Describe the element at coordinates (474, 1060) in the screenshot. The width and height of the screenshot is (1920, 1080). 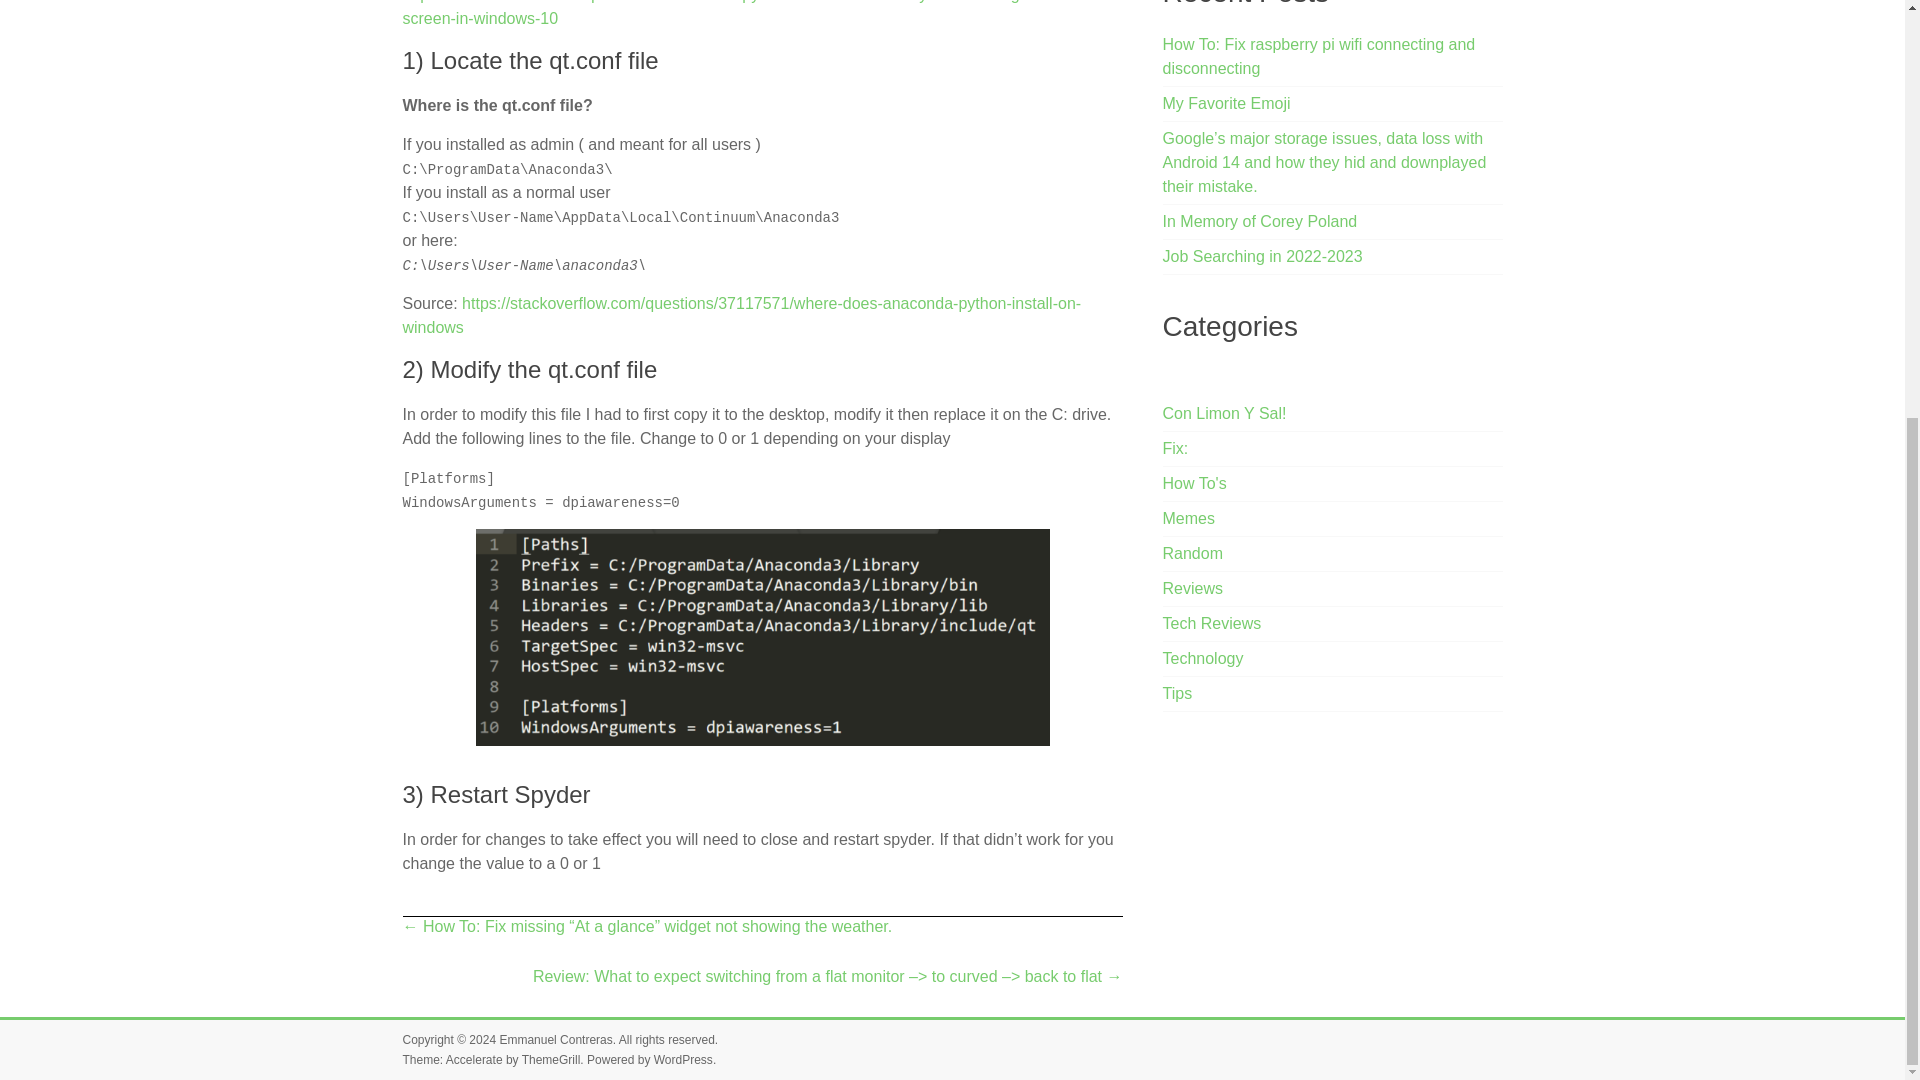
I see `Accelerate` at that location.